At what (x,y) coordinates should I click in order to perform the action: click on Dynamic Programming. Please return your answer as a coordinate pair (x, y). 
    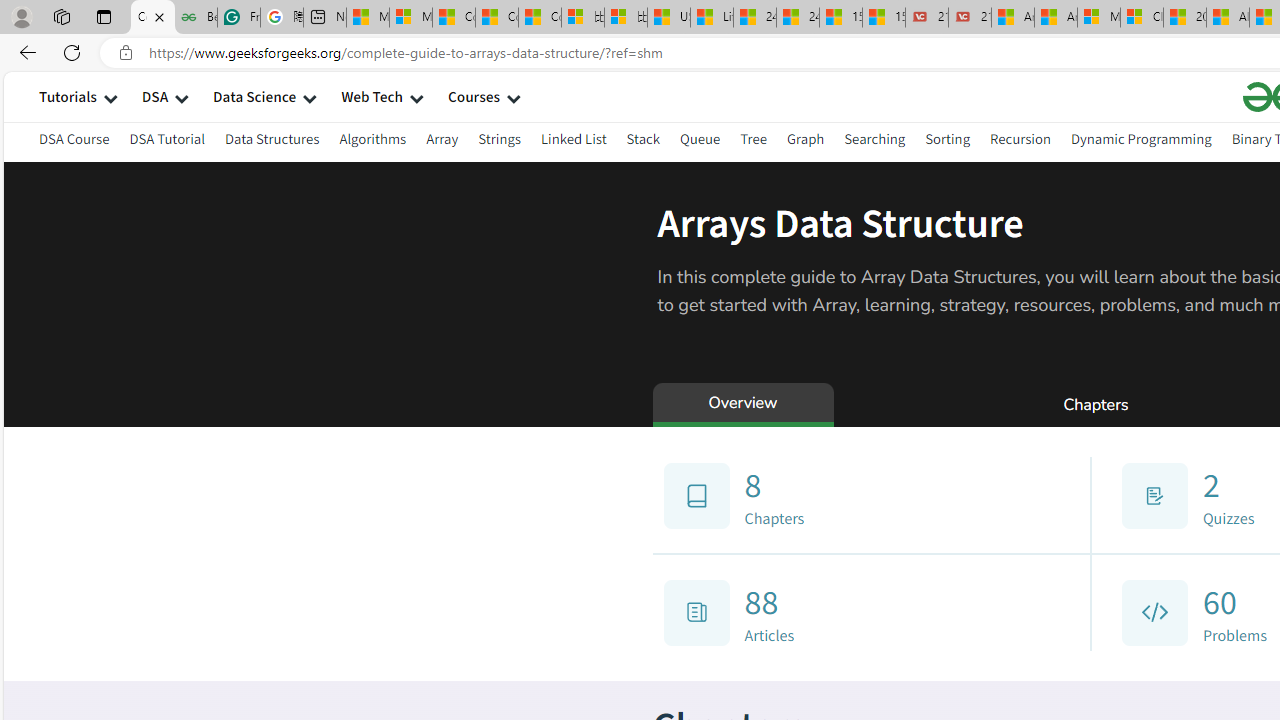
    Looking at the image, I should click on (1140, 138).